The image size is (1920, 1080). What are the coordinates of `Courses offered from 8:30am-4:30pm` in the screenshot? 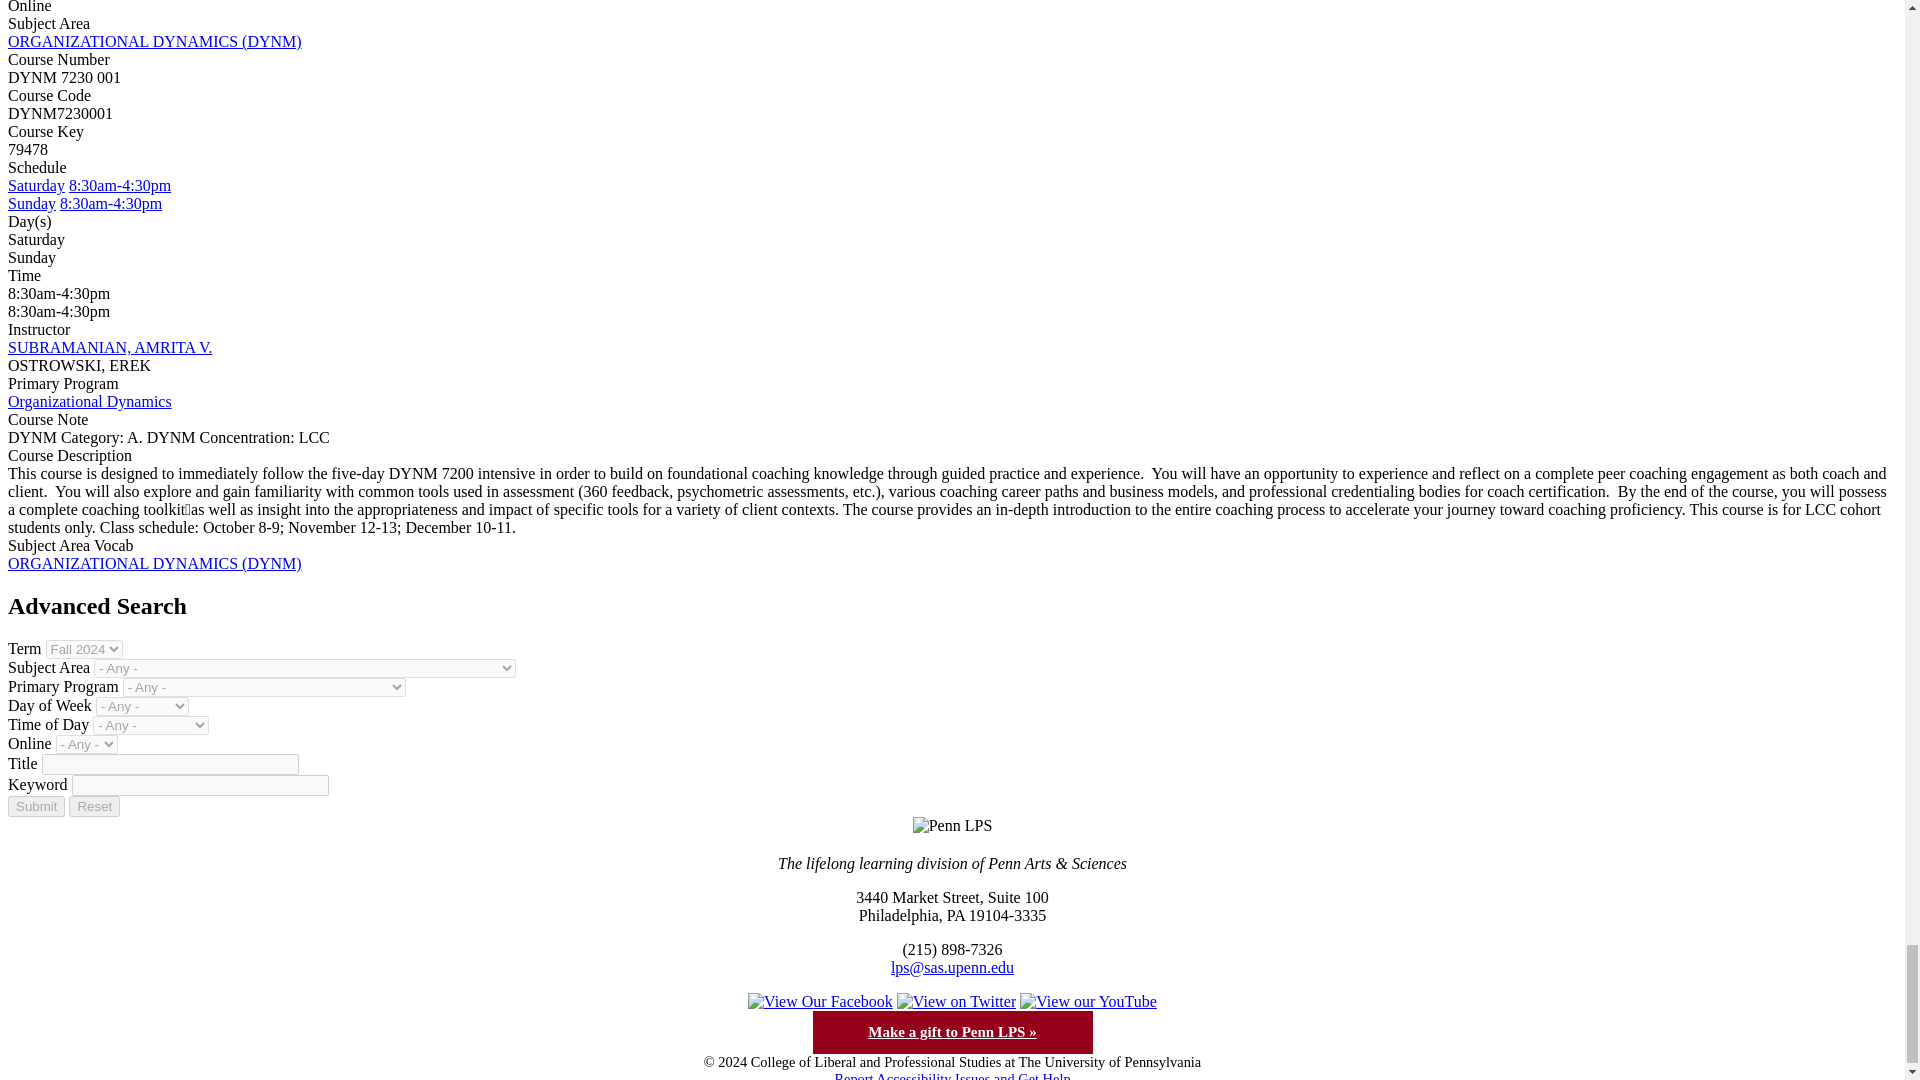 It's located at (120, 186).